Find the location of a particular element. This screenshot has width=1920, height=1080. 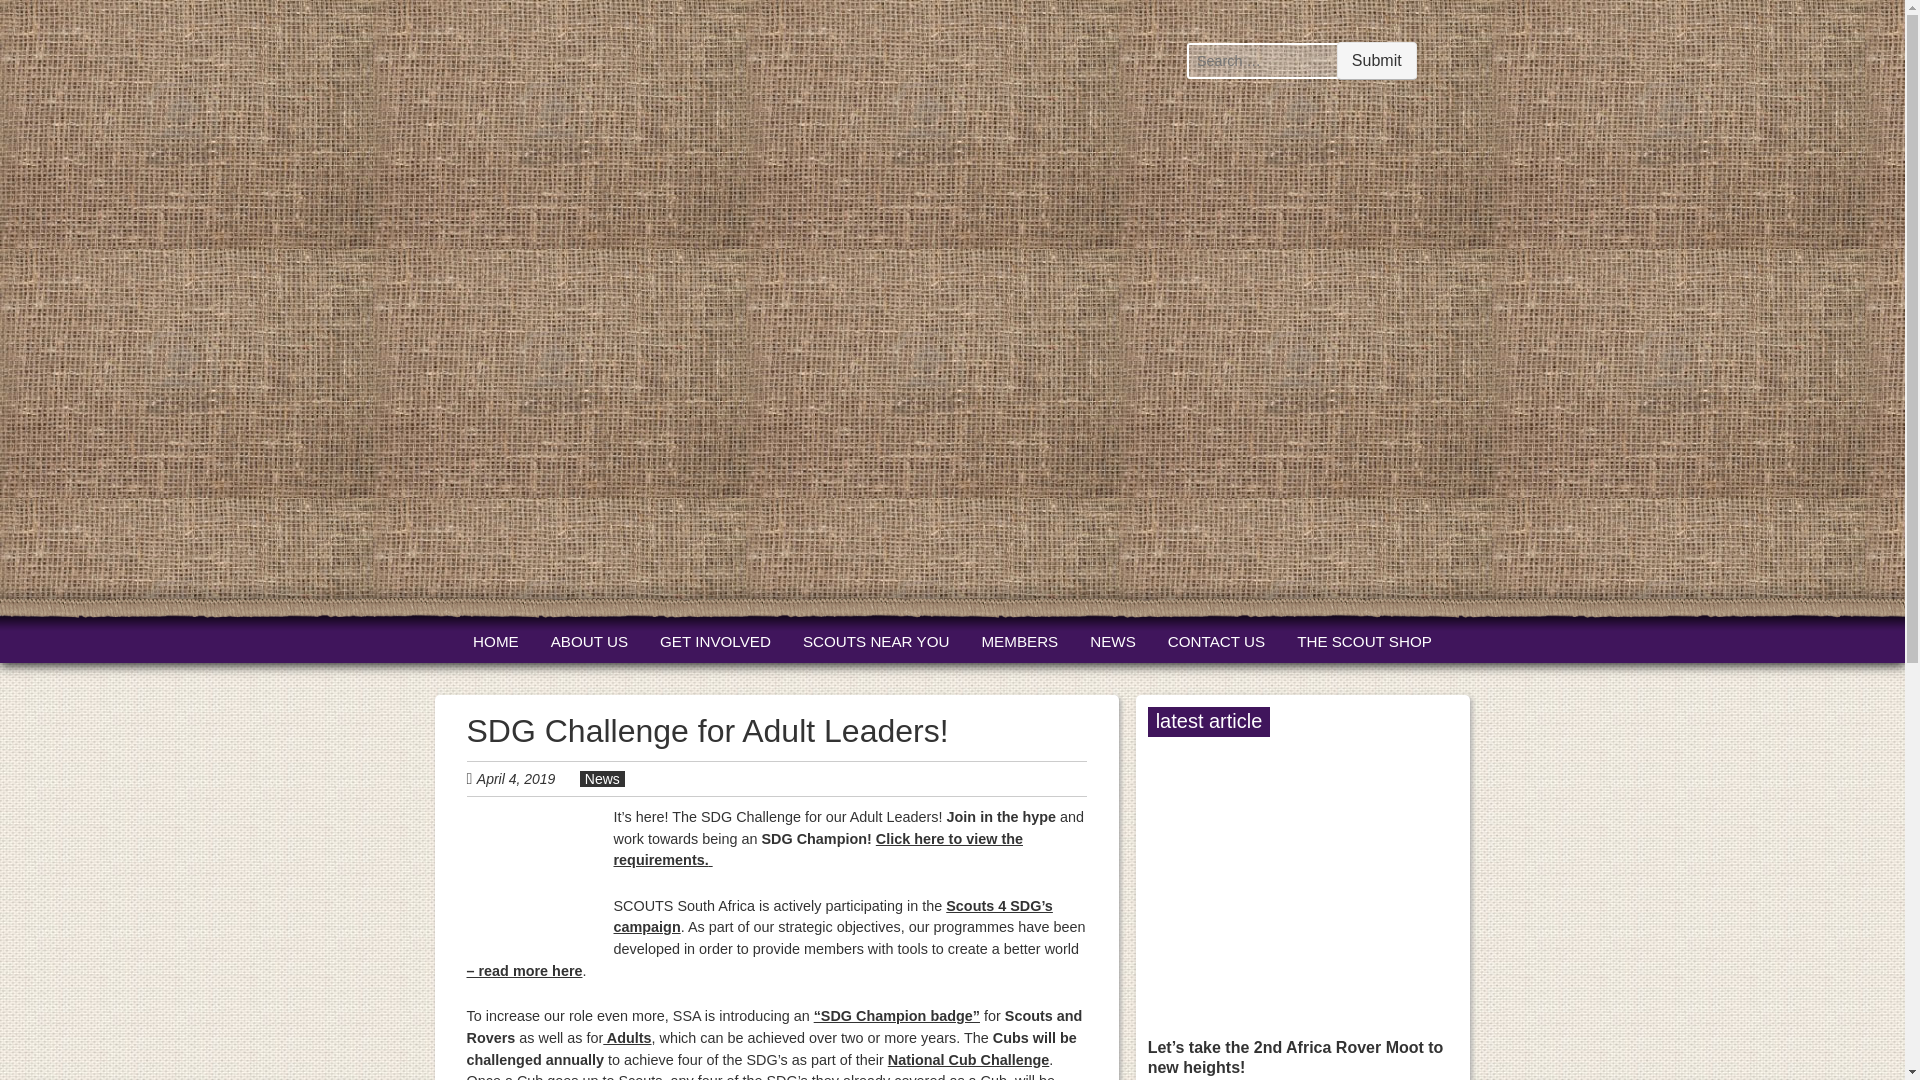

Submit is located at coordinates (1376, 60).